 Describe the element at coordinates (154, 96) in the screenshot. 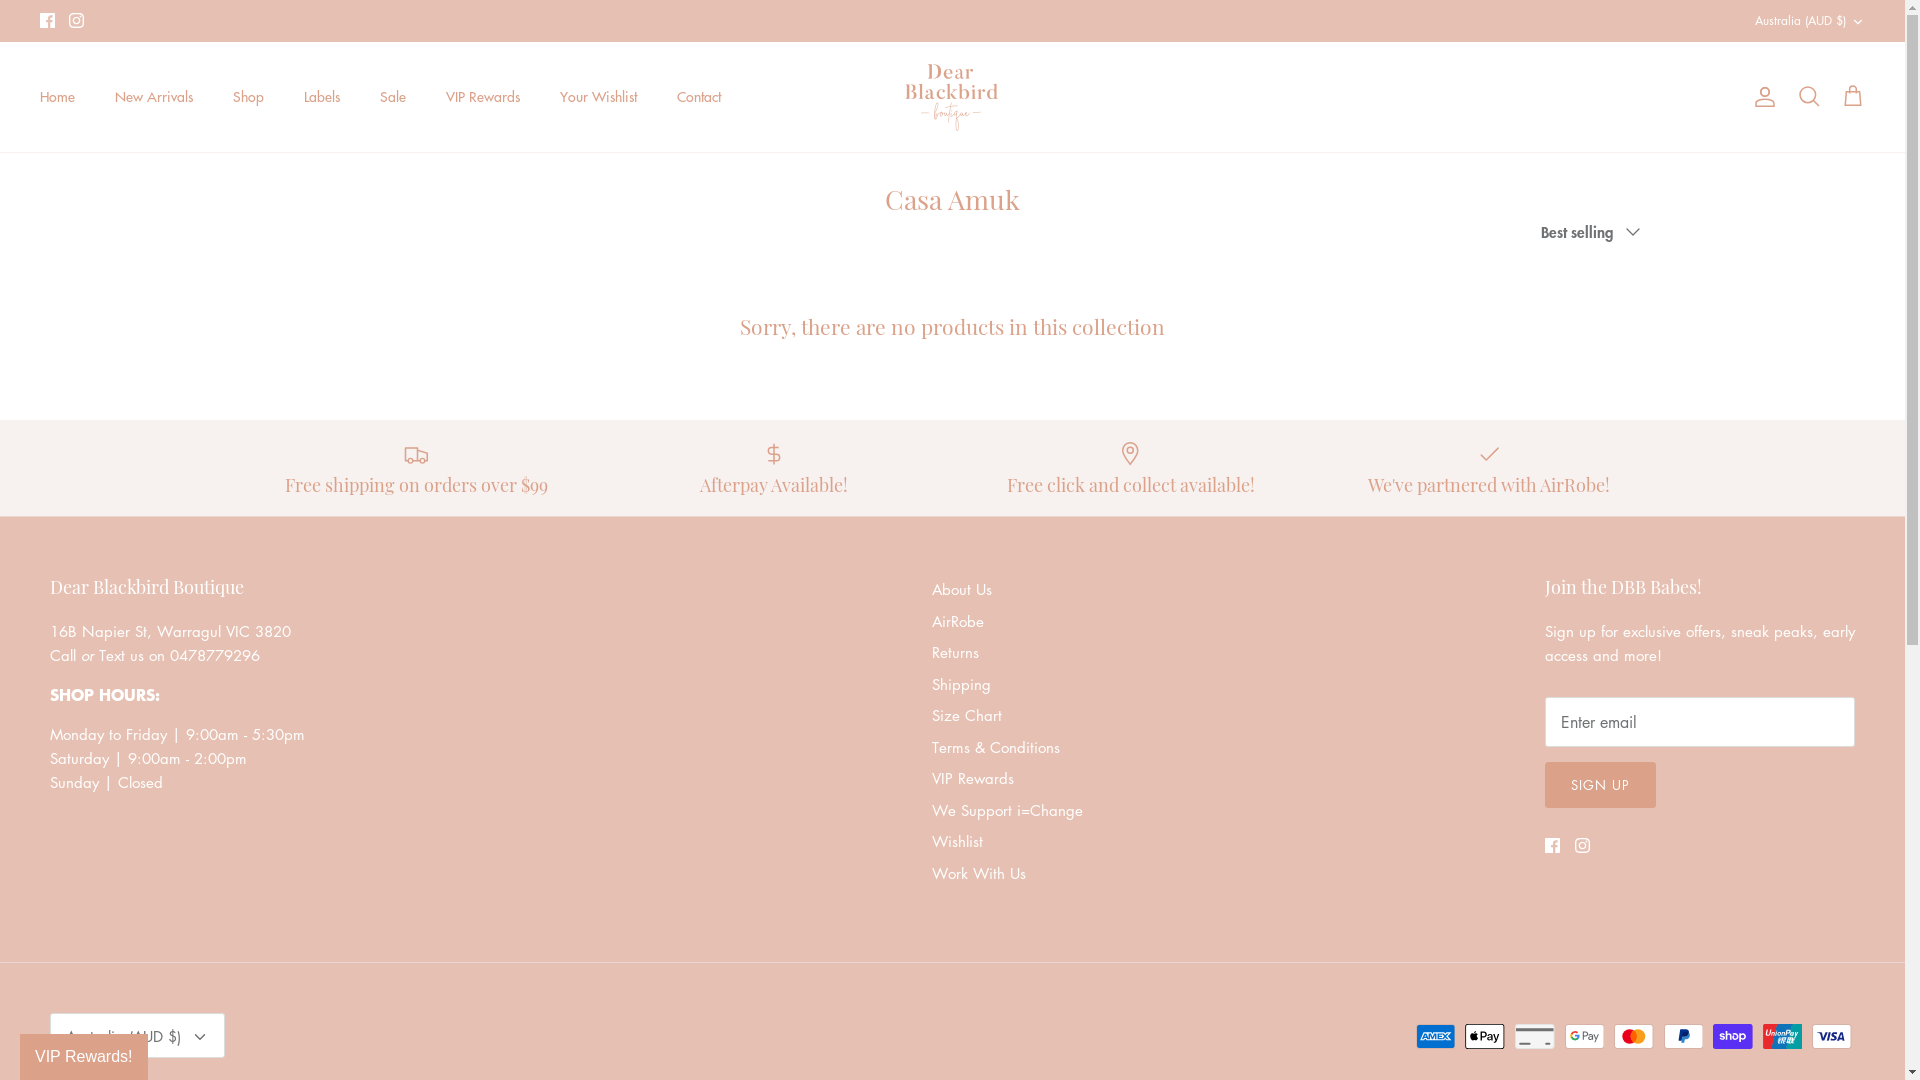

I see `New Arrivals` at that location.